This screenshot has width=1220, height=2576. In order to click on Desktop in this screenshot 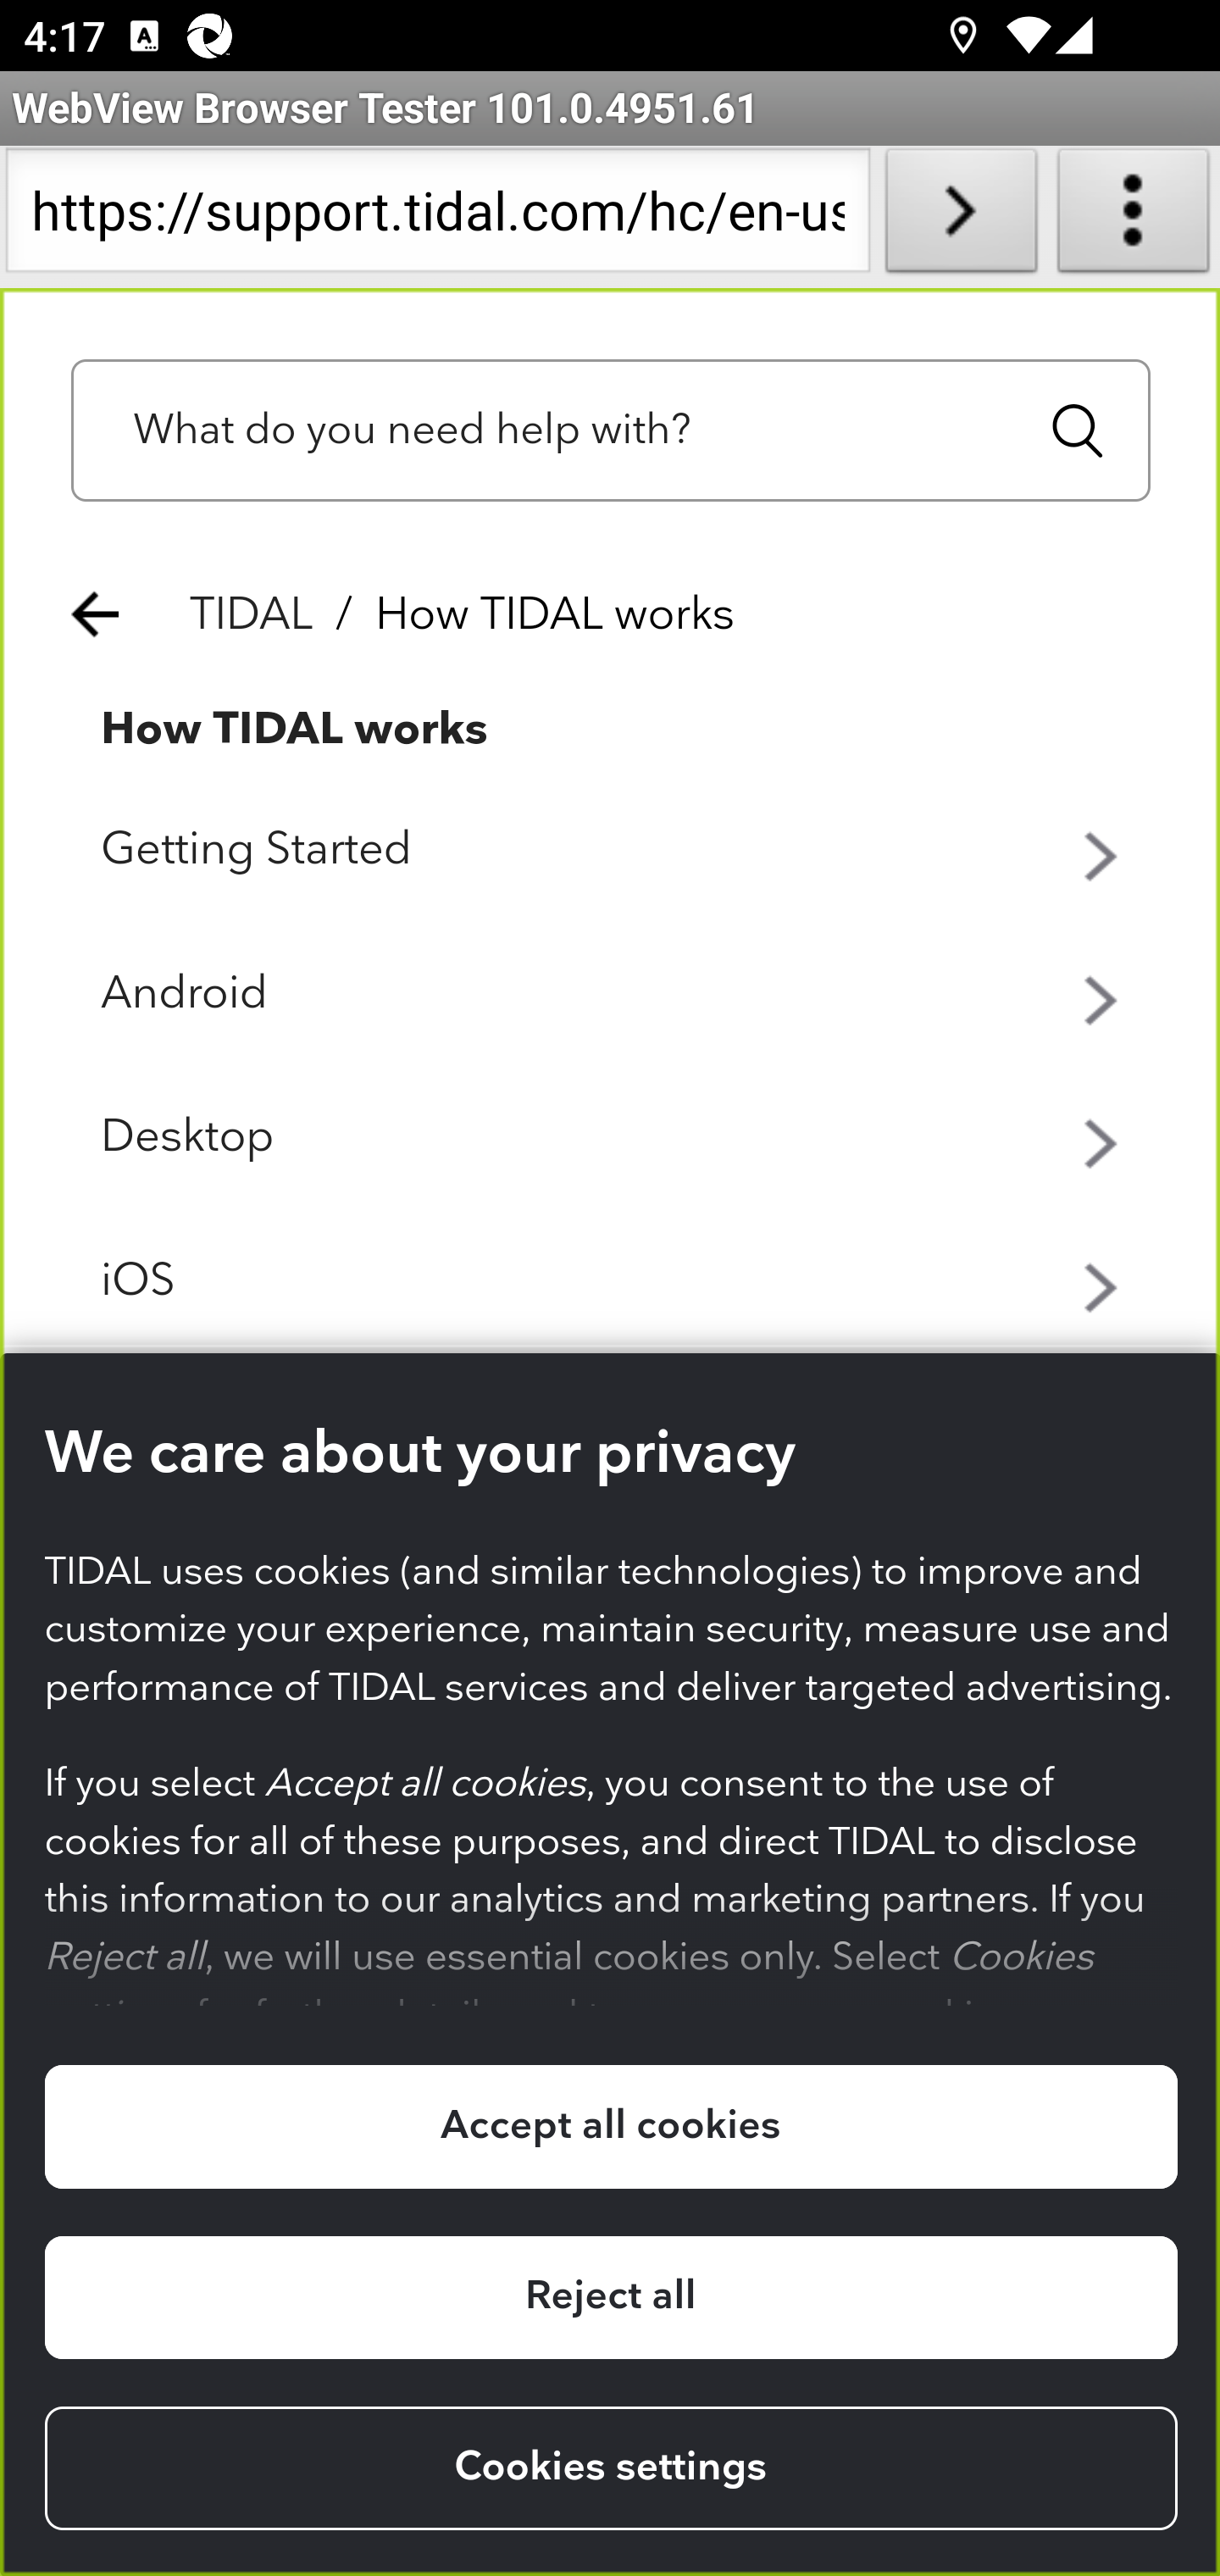, I will do `click(612, 1138)`.